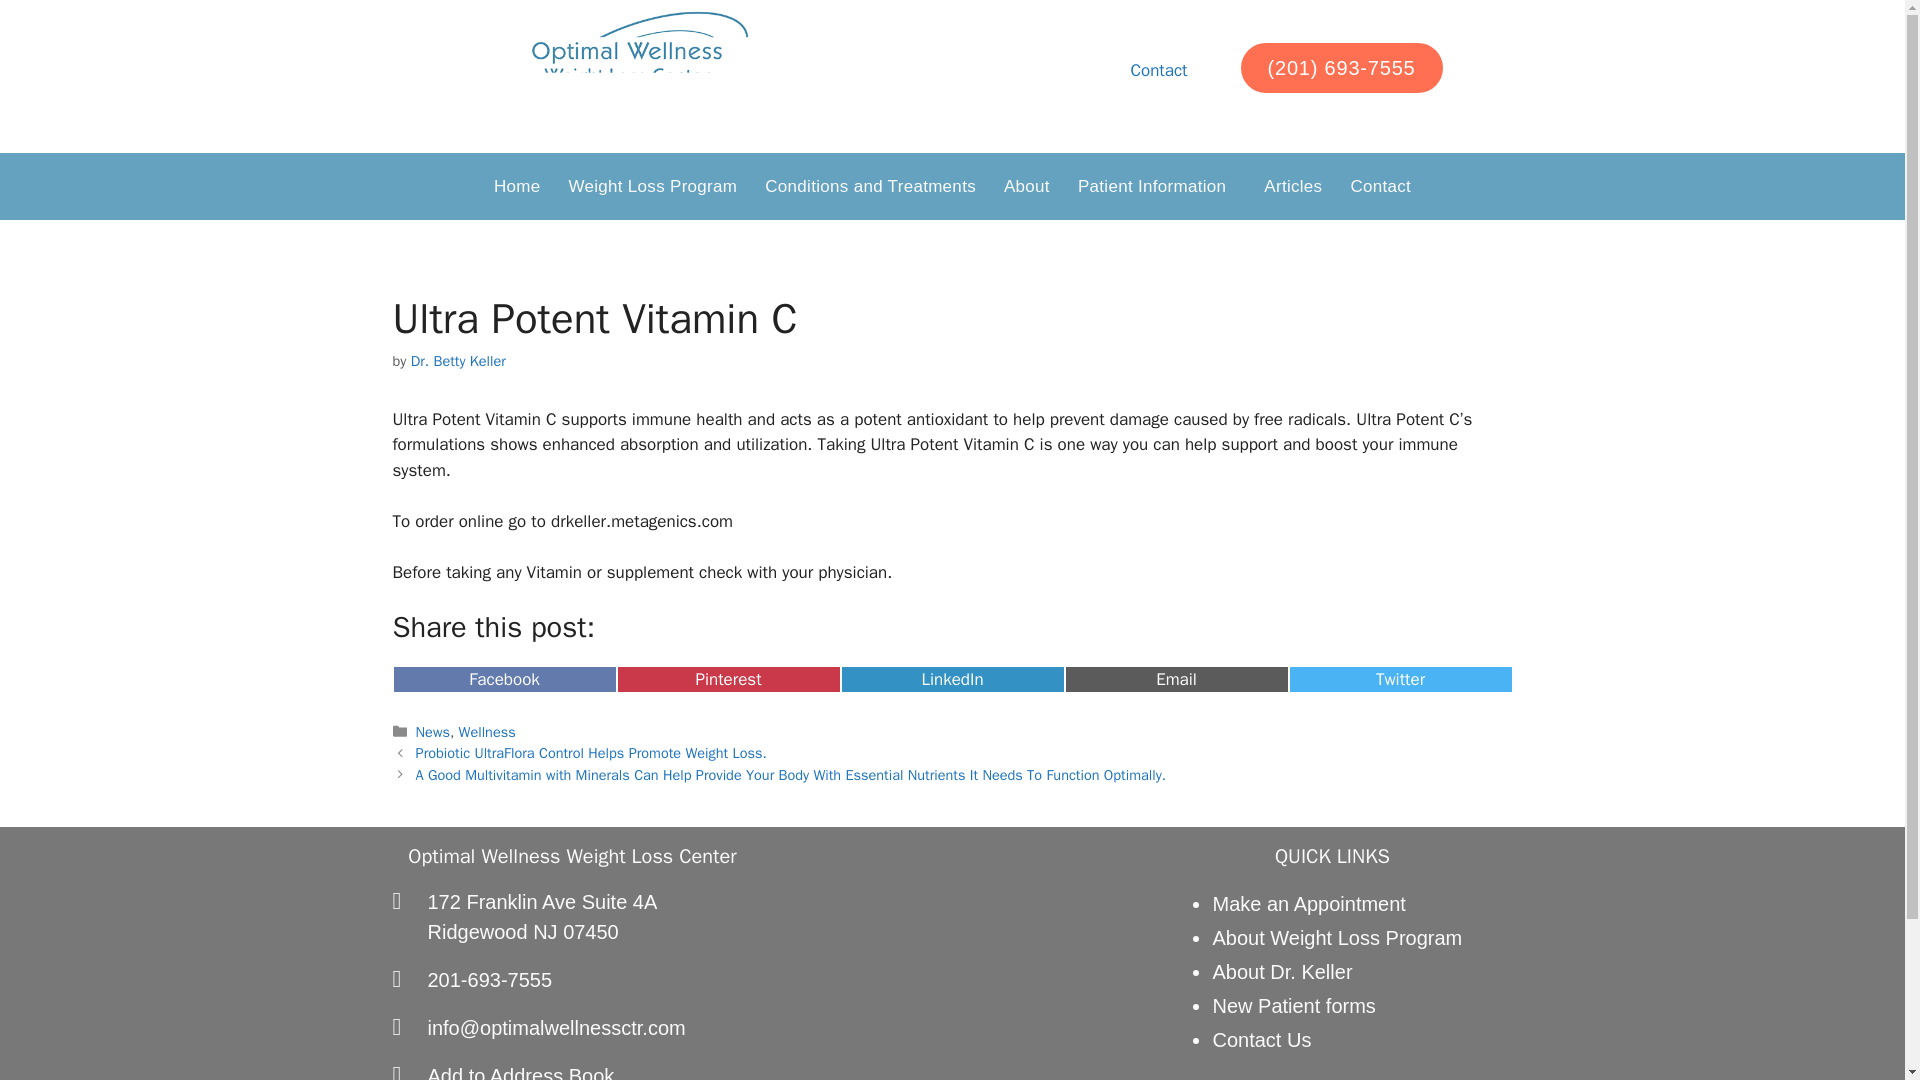  What do you see at coordinates (728, 680) in the screenshot?
I see `Facebook` at bounding box center [728, 680].